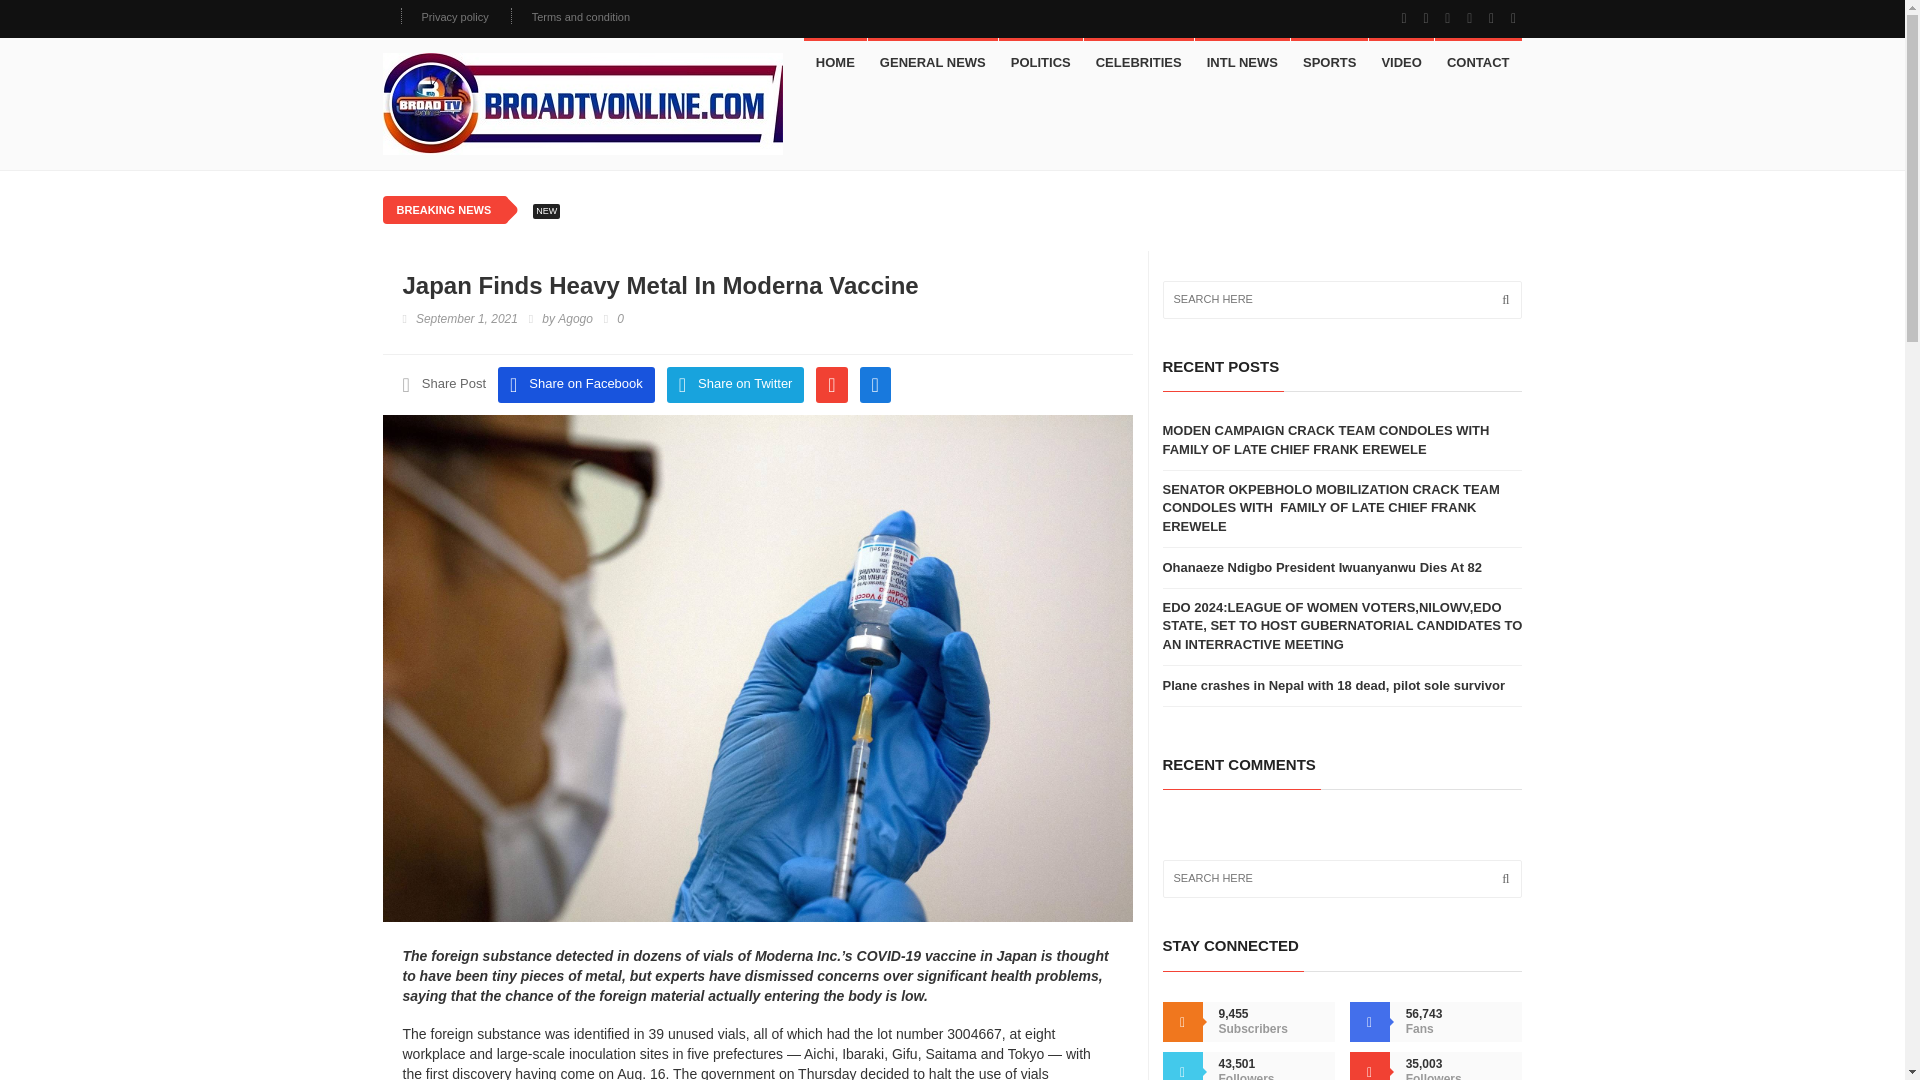 The width and height of the screenshot is (1920, 1080). Describe the element at coordinates (456, 16) in the screenshot. I see `Privacy policy` at that location.